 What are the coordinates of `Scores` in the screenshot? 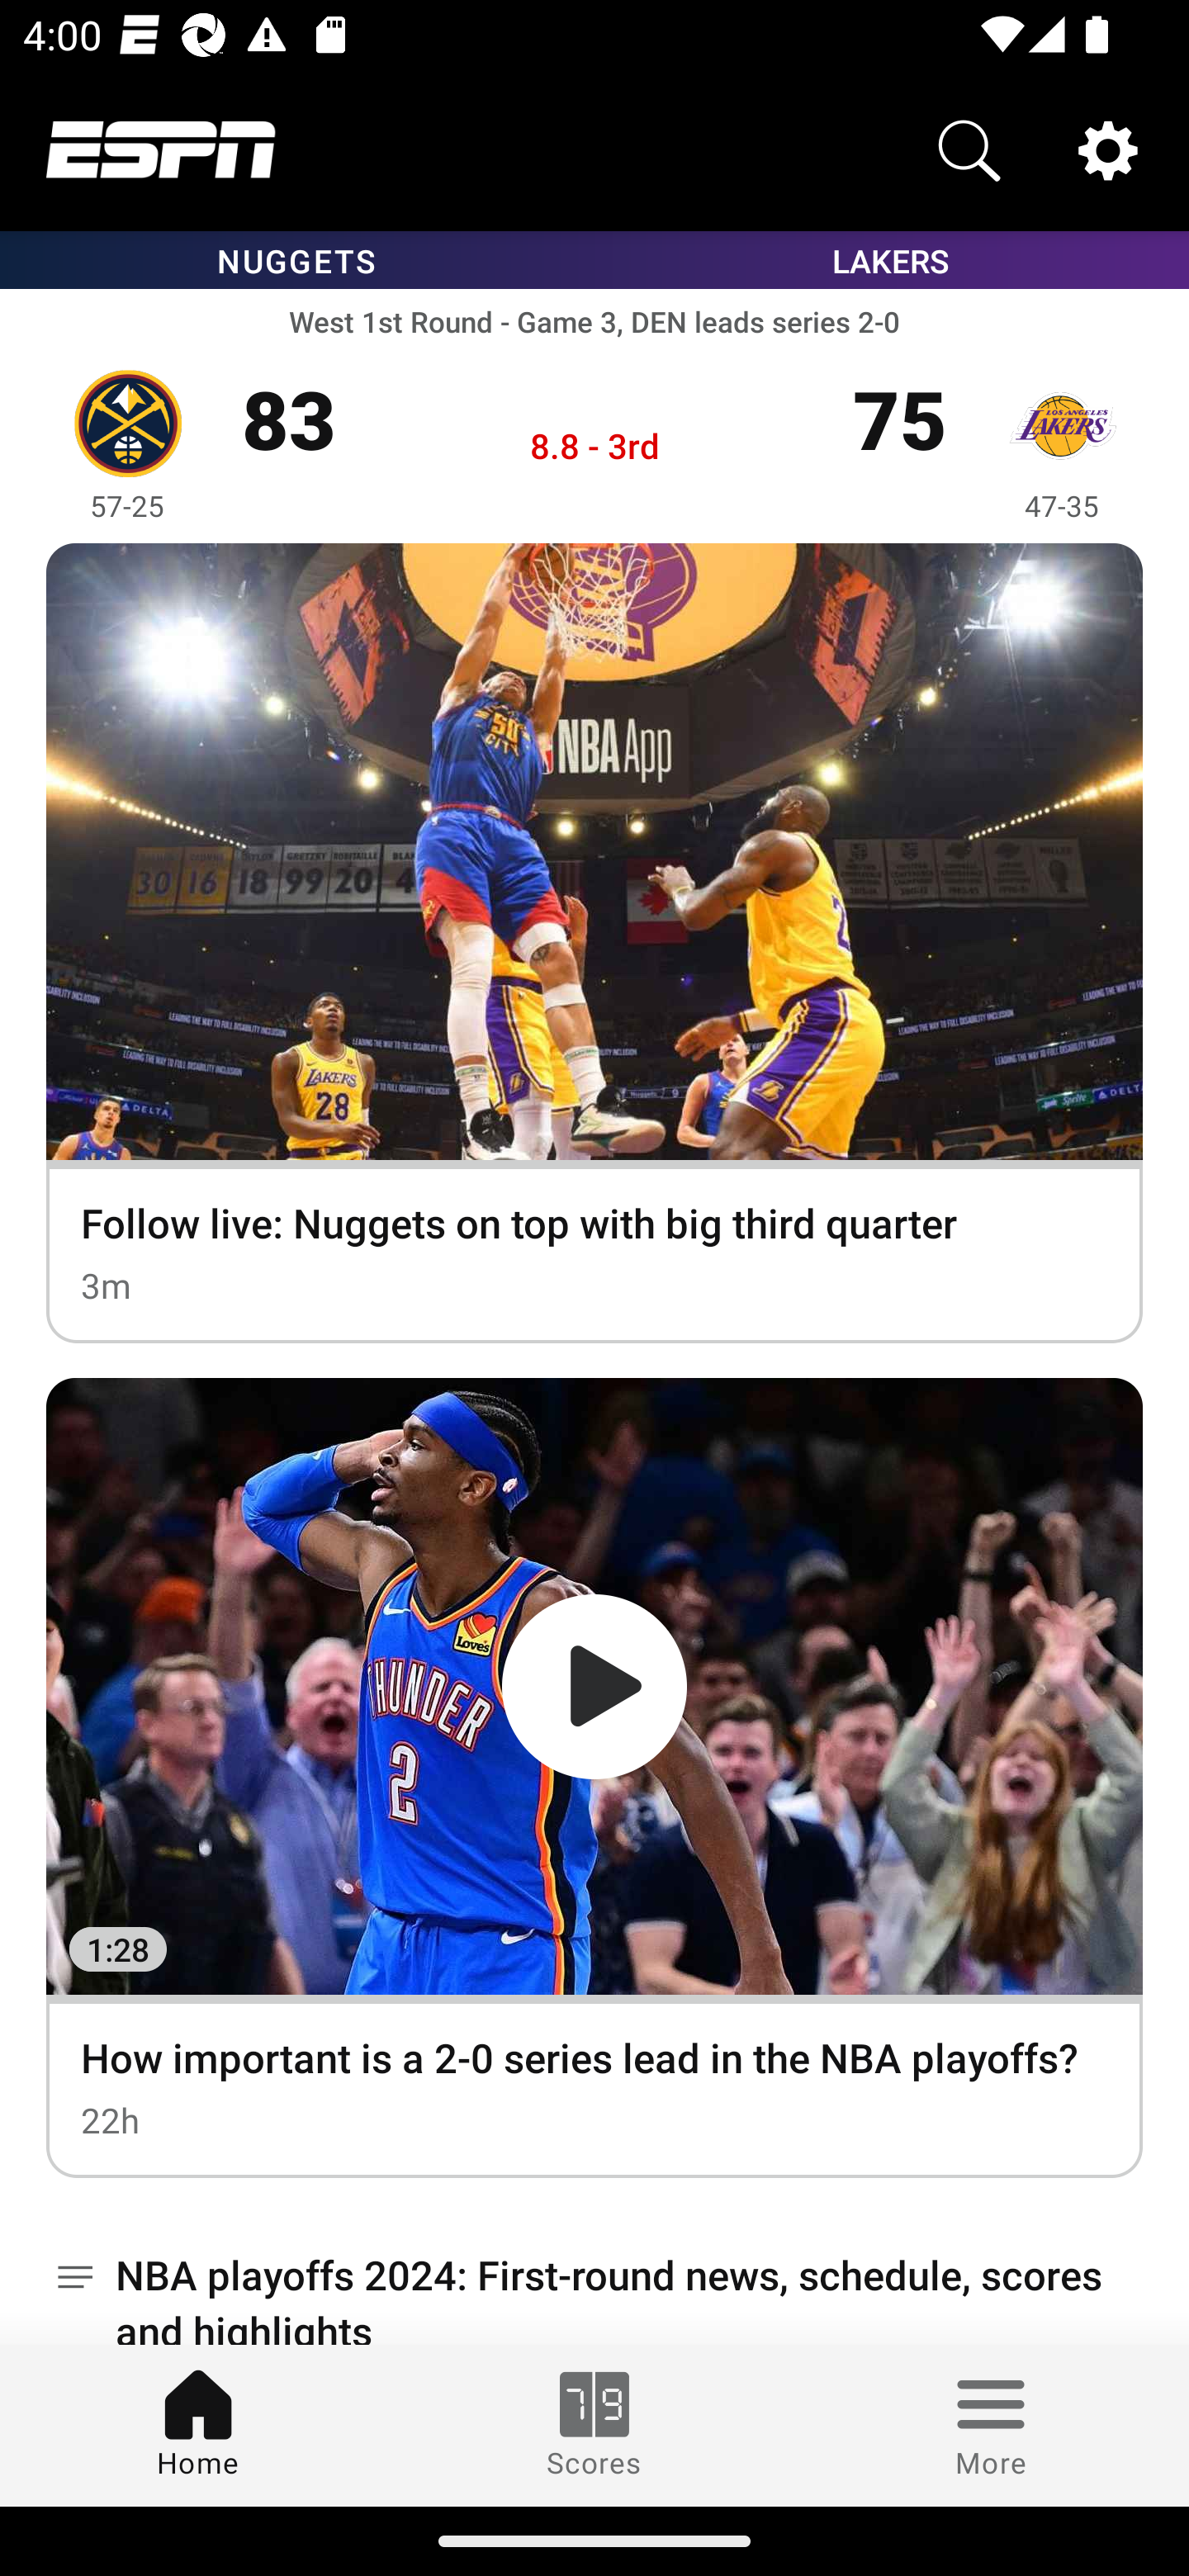 It's located at (594, 2425).